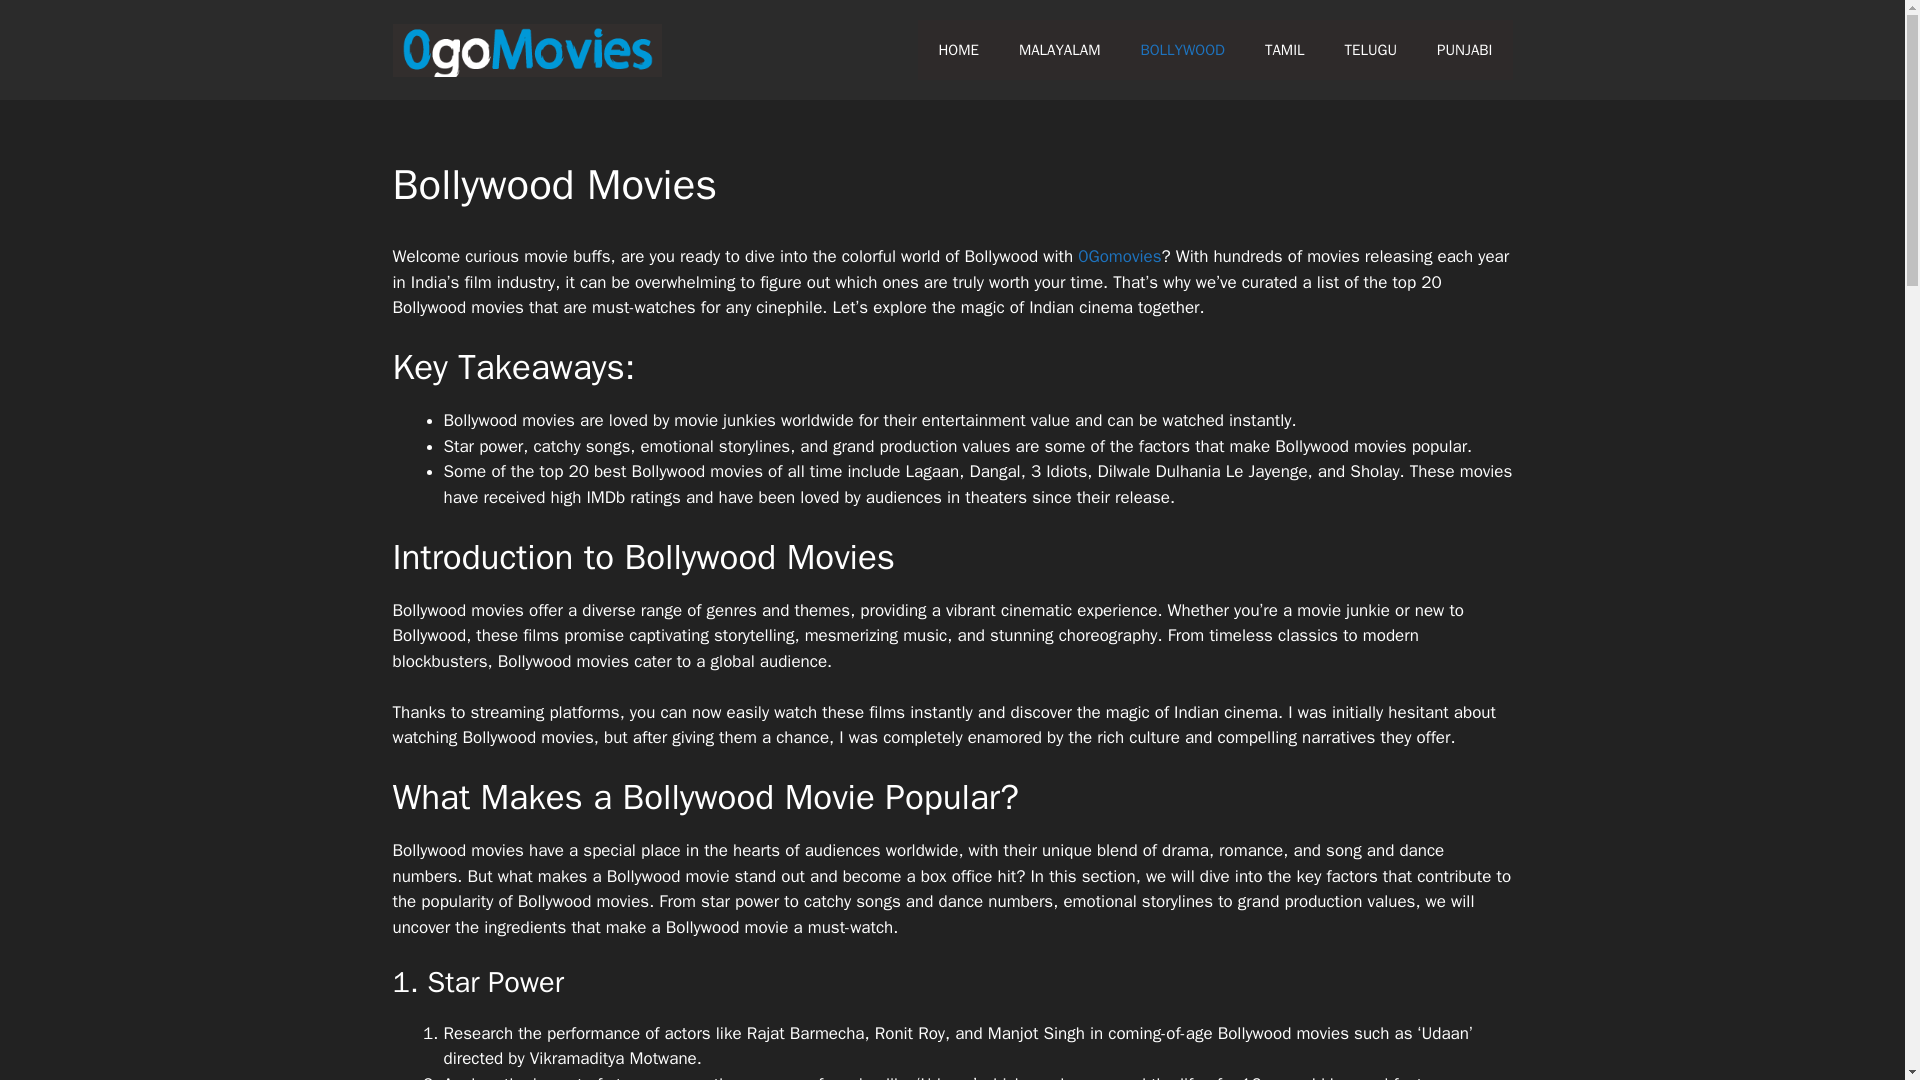  What do you see at coordinates (958, 50) in the screenshot?
I see `HOME` at bounding box center [958, 50].